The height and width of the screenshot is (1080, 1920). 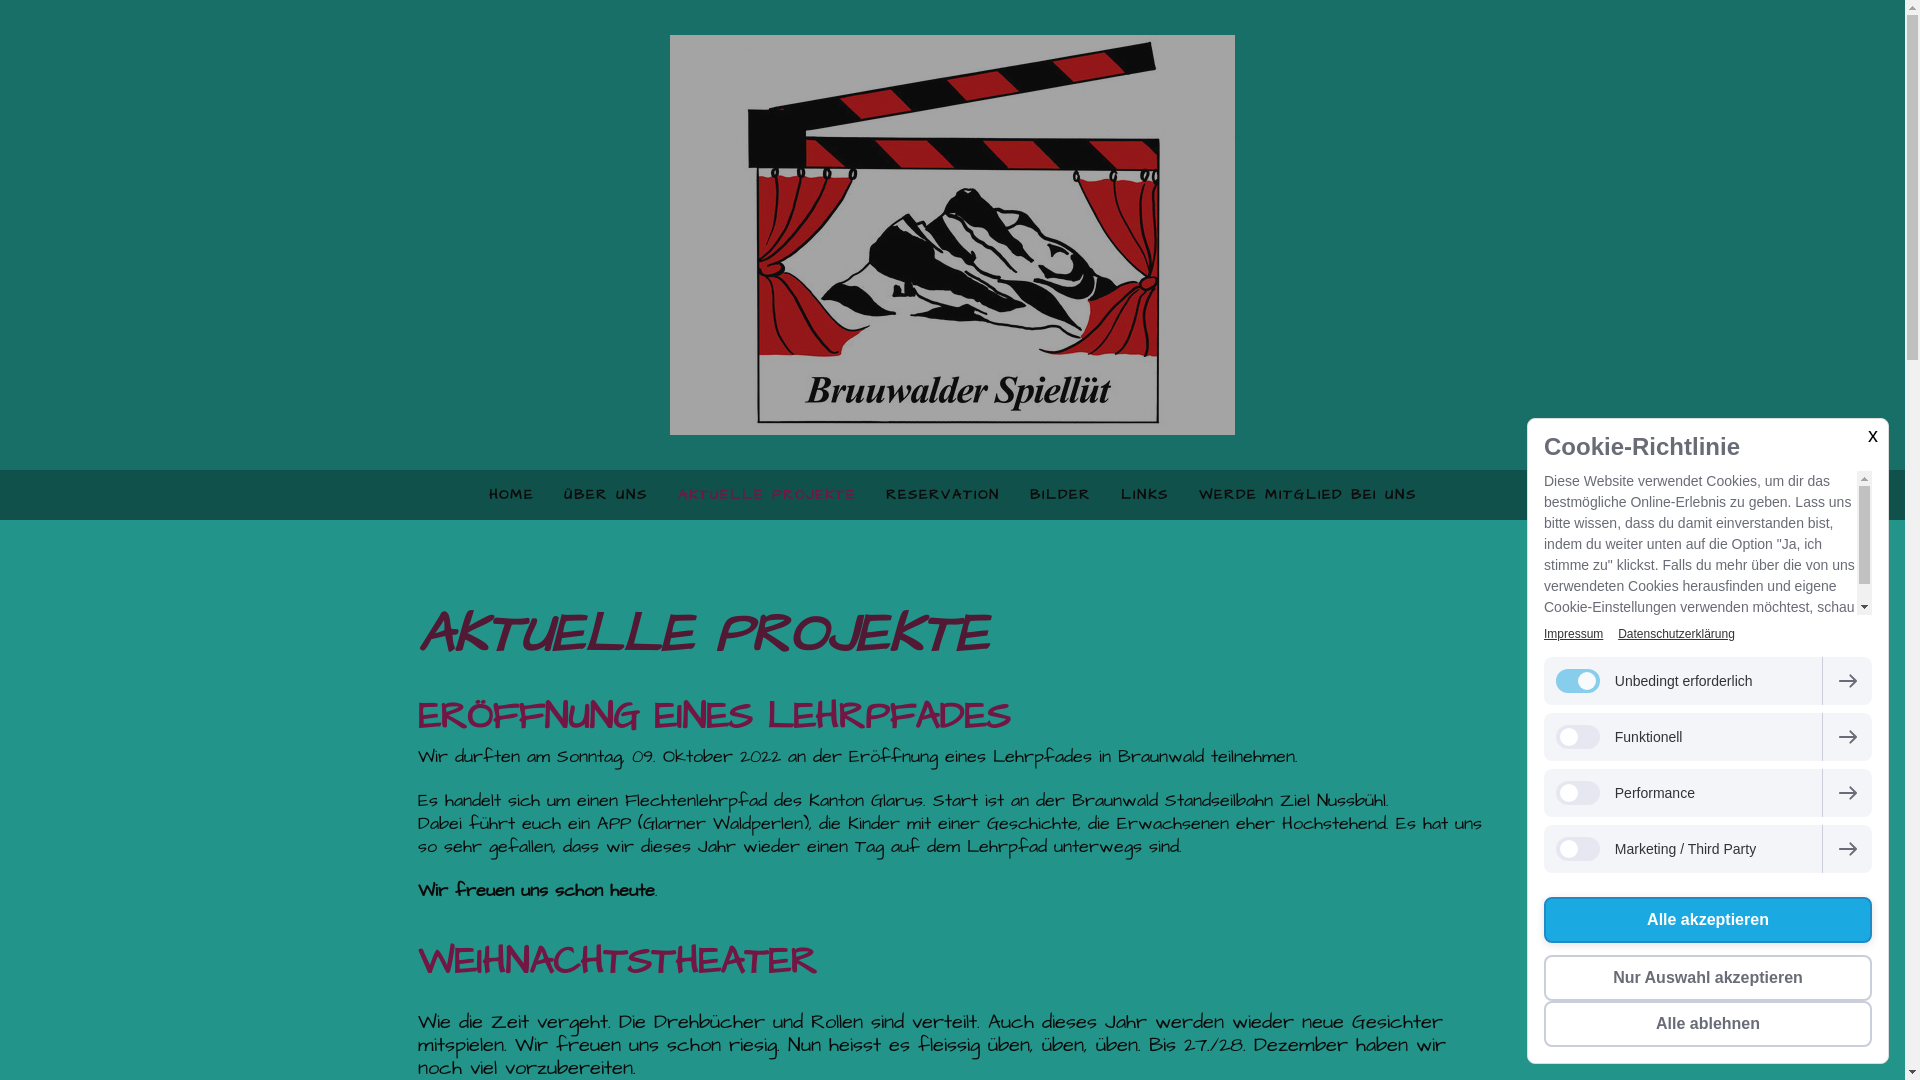 I want to click on Alle ablehnen, so click(x=1708, y=1024).